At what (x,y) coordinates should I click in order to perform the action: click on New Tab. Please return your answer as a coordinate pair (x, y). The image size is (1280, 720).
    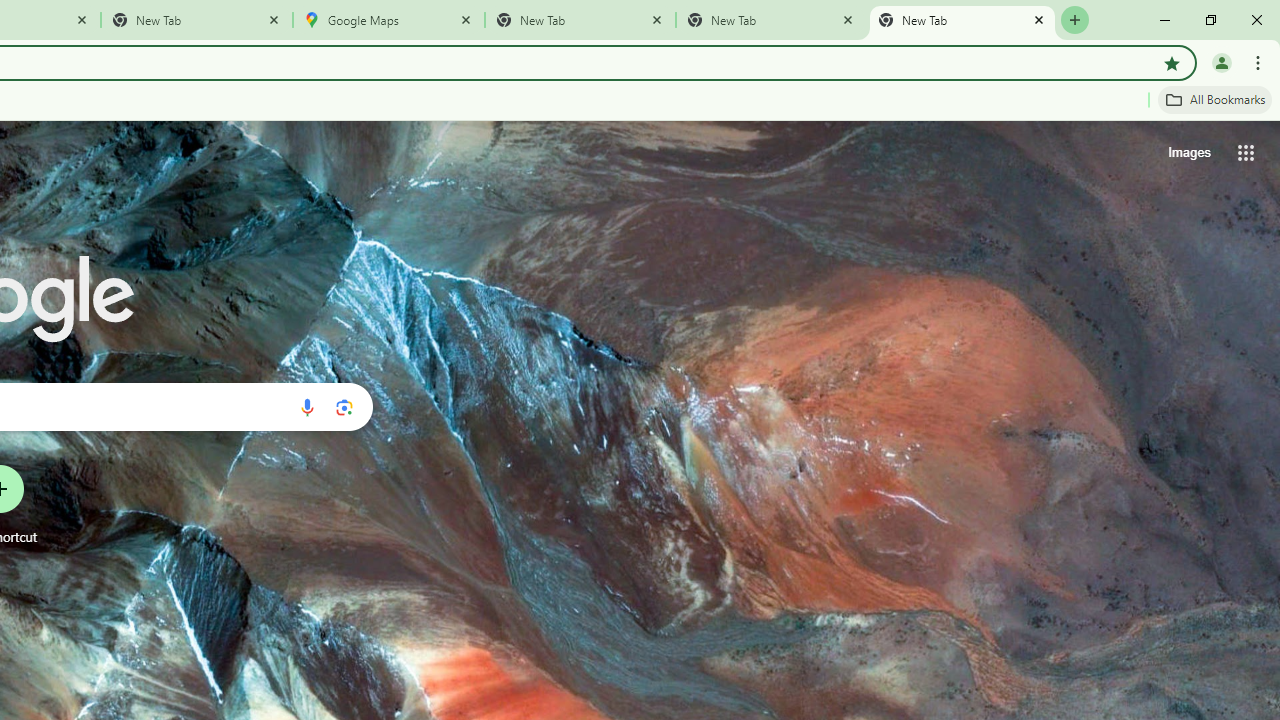
    Looking at the image, I should click on (580, 20).